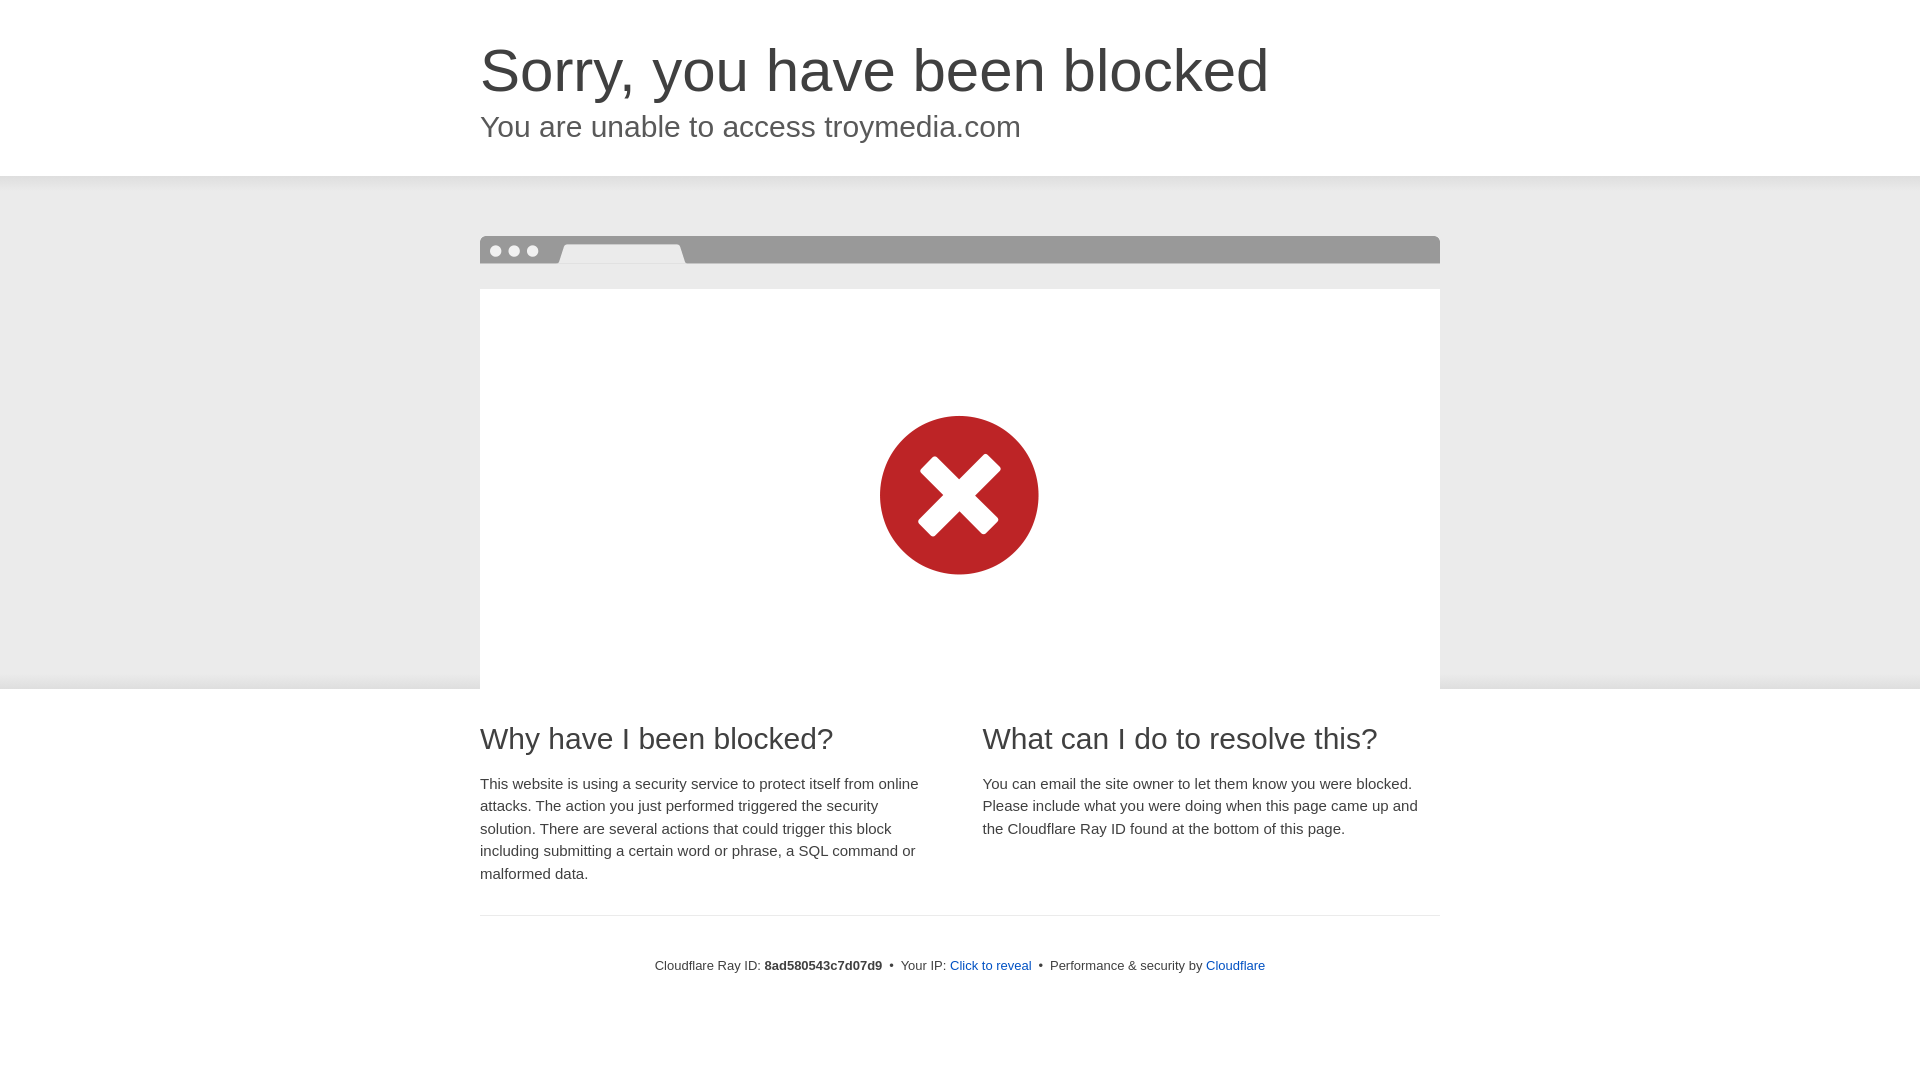 This screenshot has height=1080, width=1920. Describe the element at coordinates (991, 966) in the screenshot. I see `Click to reveal` at that location.